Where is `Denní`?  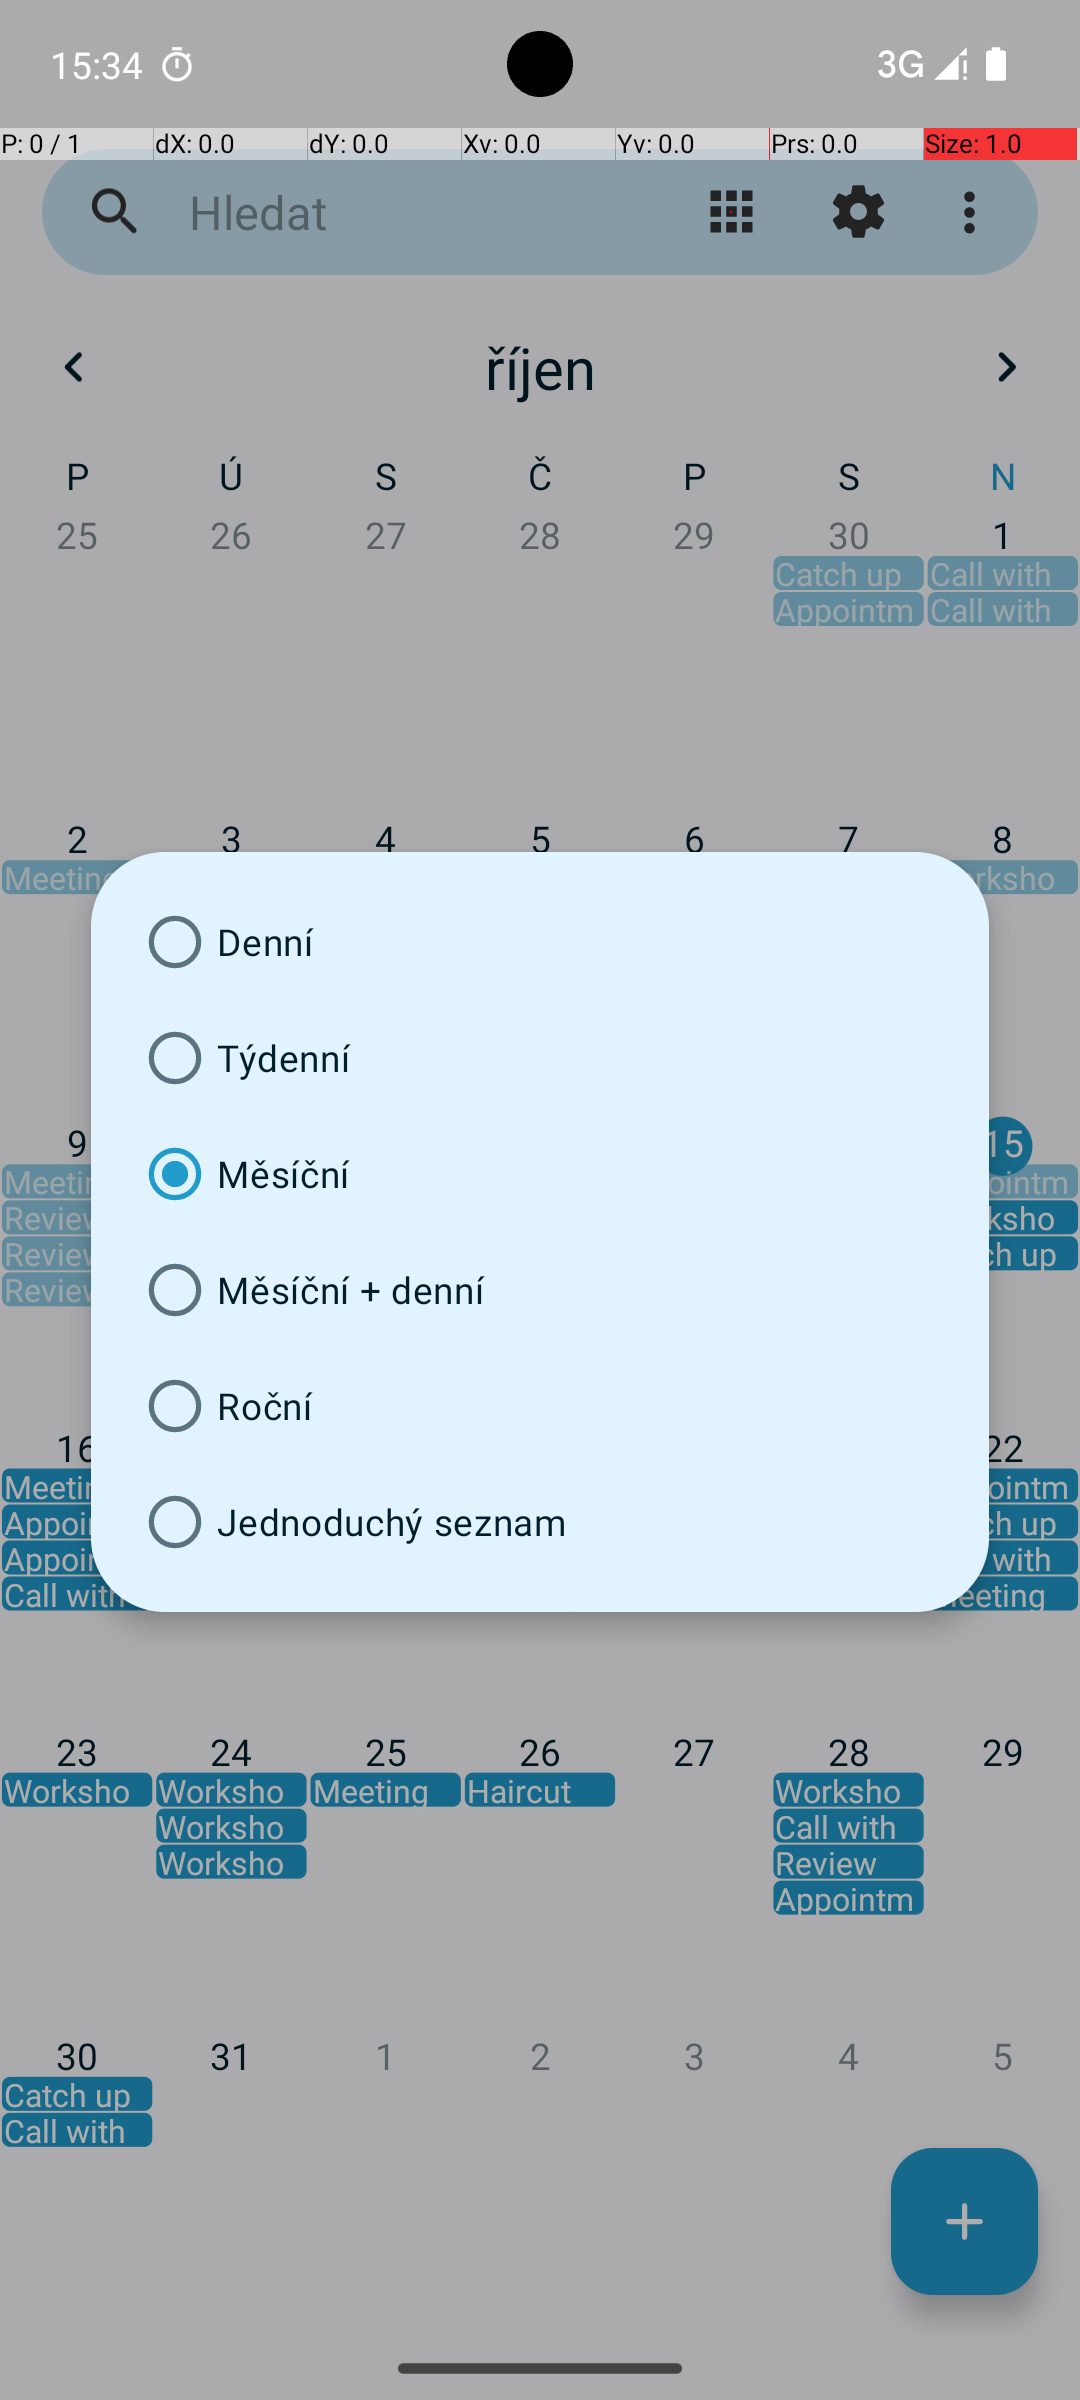
Denní is located at coordinates (540, 942).